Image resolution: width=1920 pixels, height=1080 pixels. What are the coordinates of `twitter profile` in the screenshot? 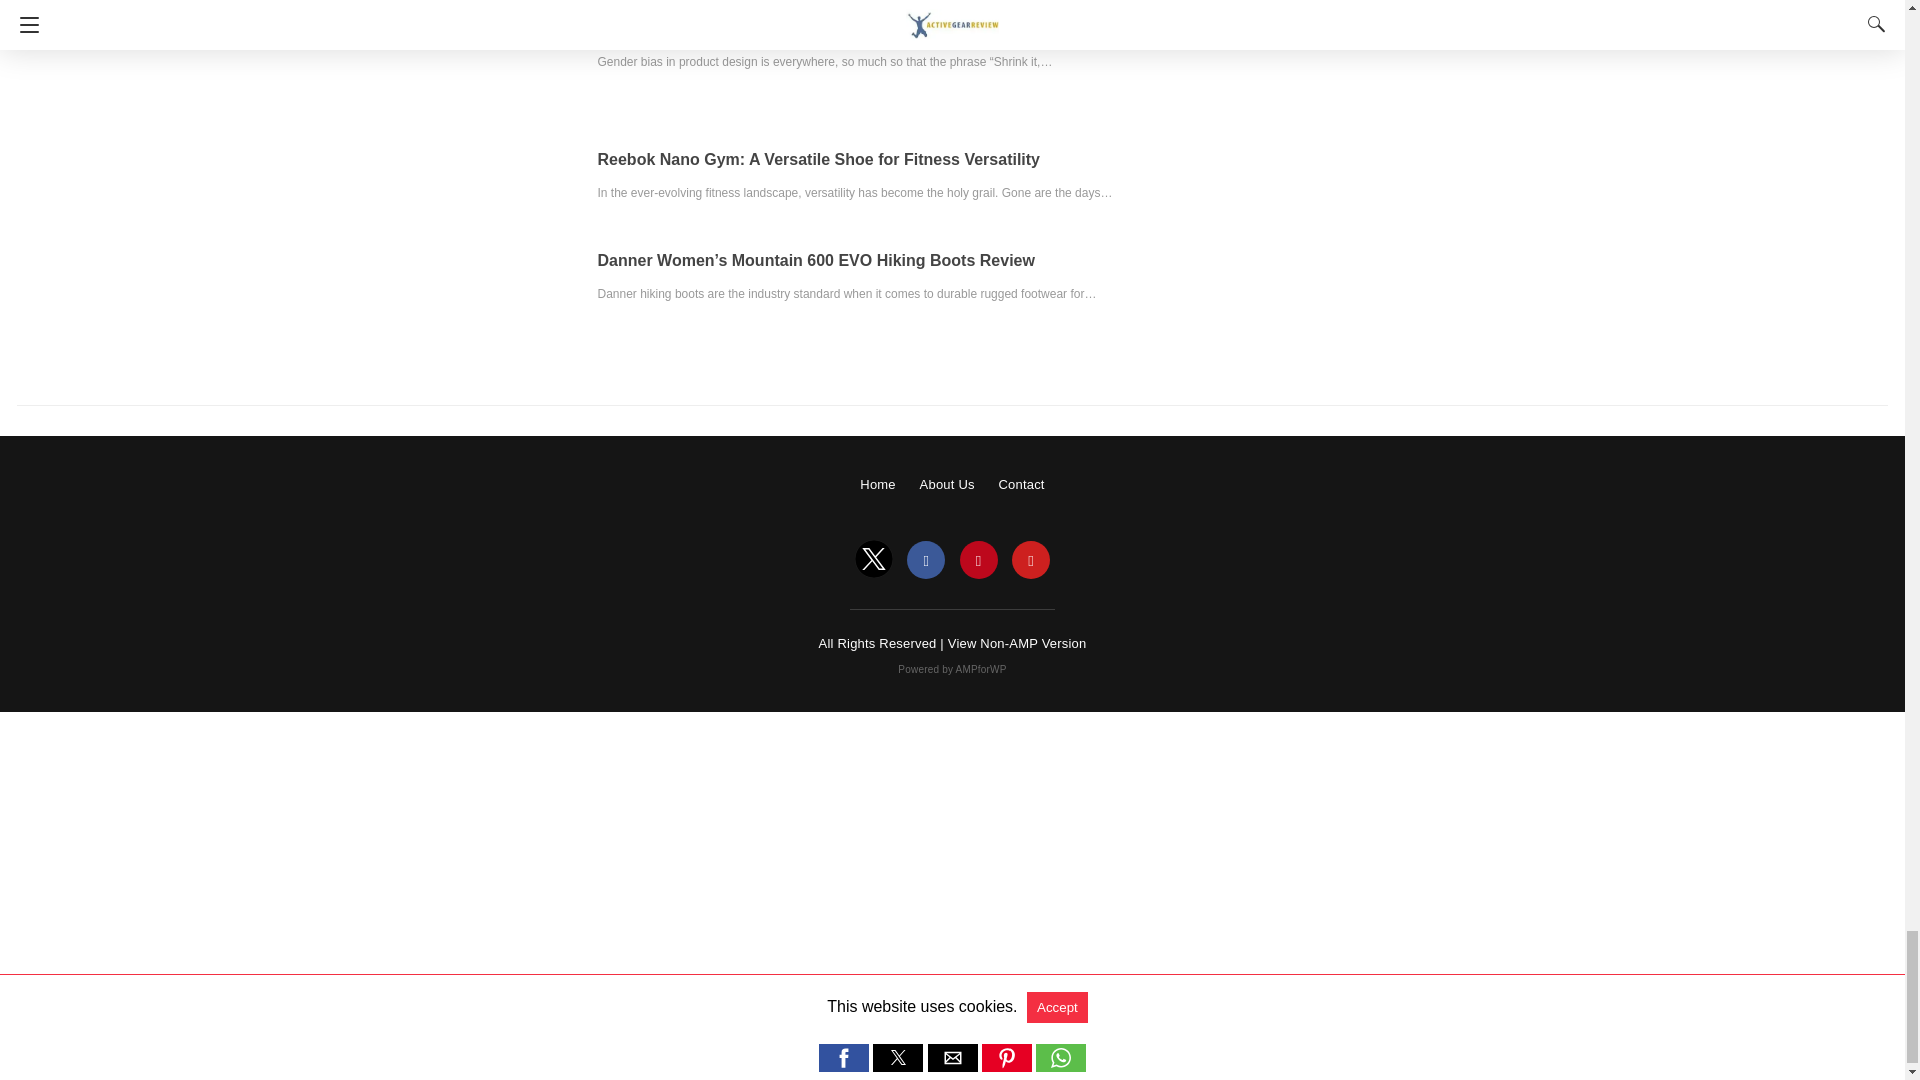 It's located at (873, 560).